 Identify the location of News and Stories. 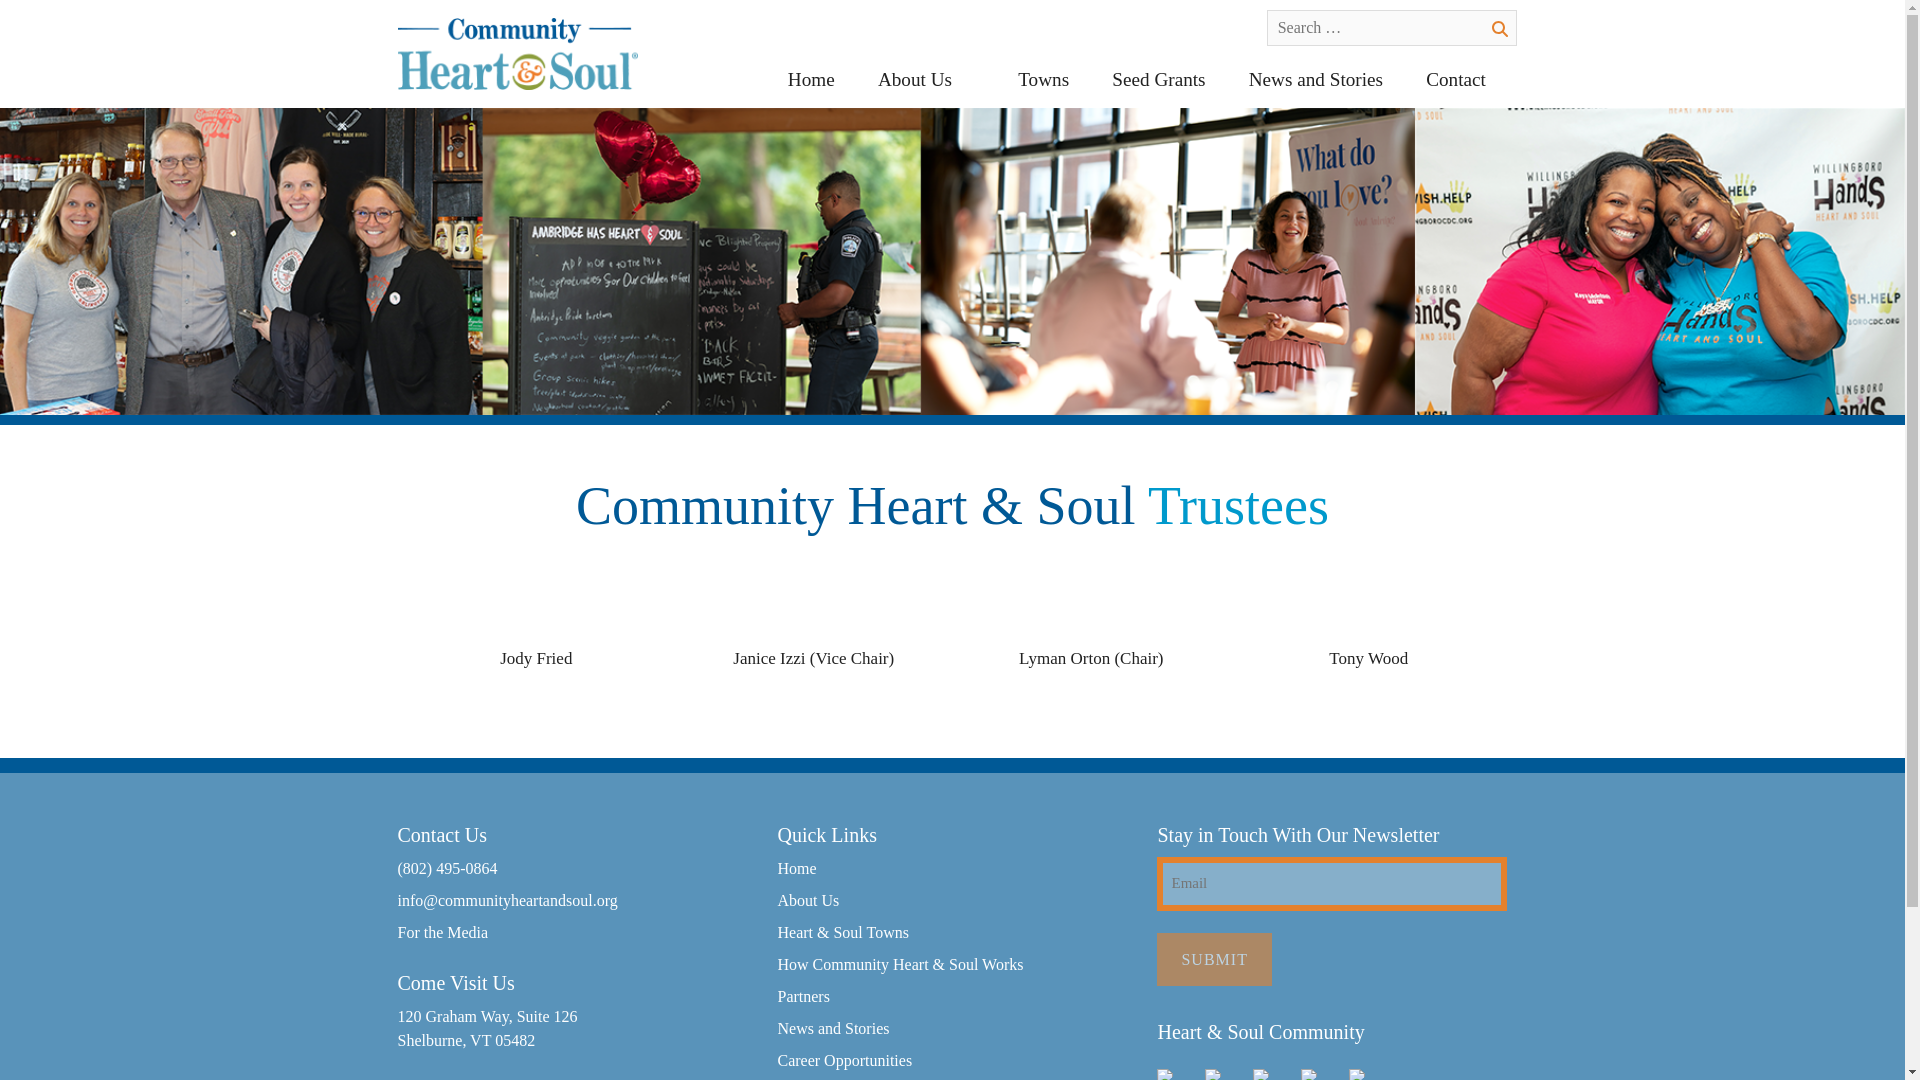
(832, 1028).